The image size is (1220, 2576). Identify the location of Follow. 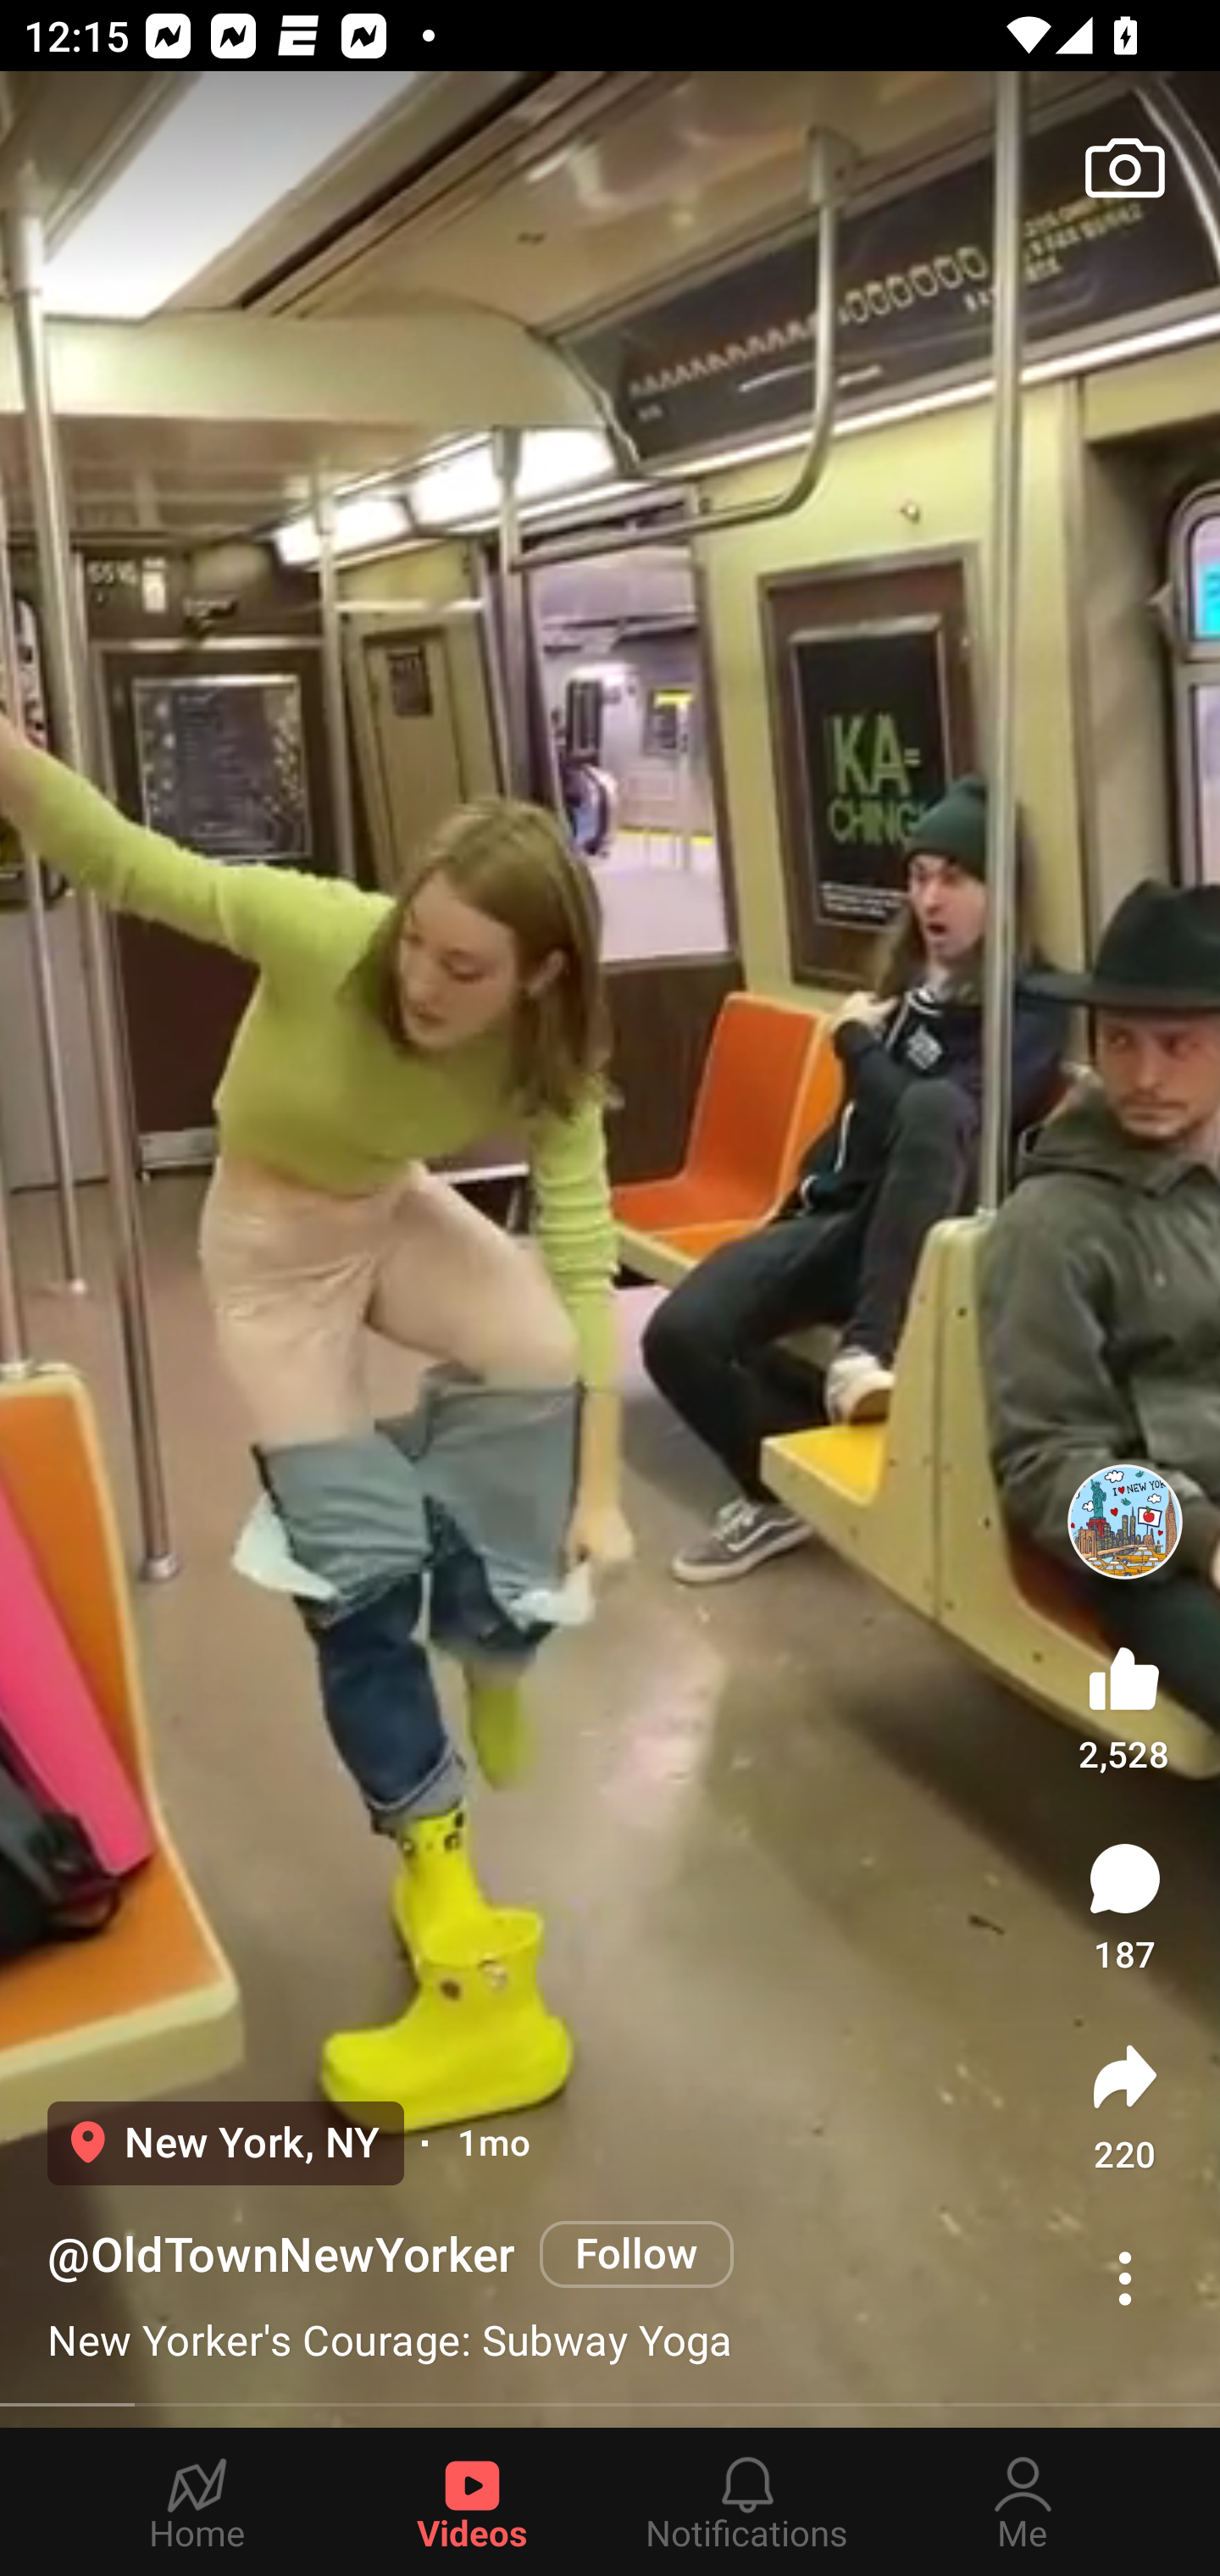
(635, 2254).